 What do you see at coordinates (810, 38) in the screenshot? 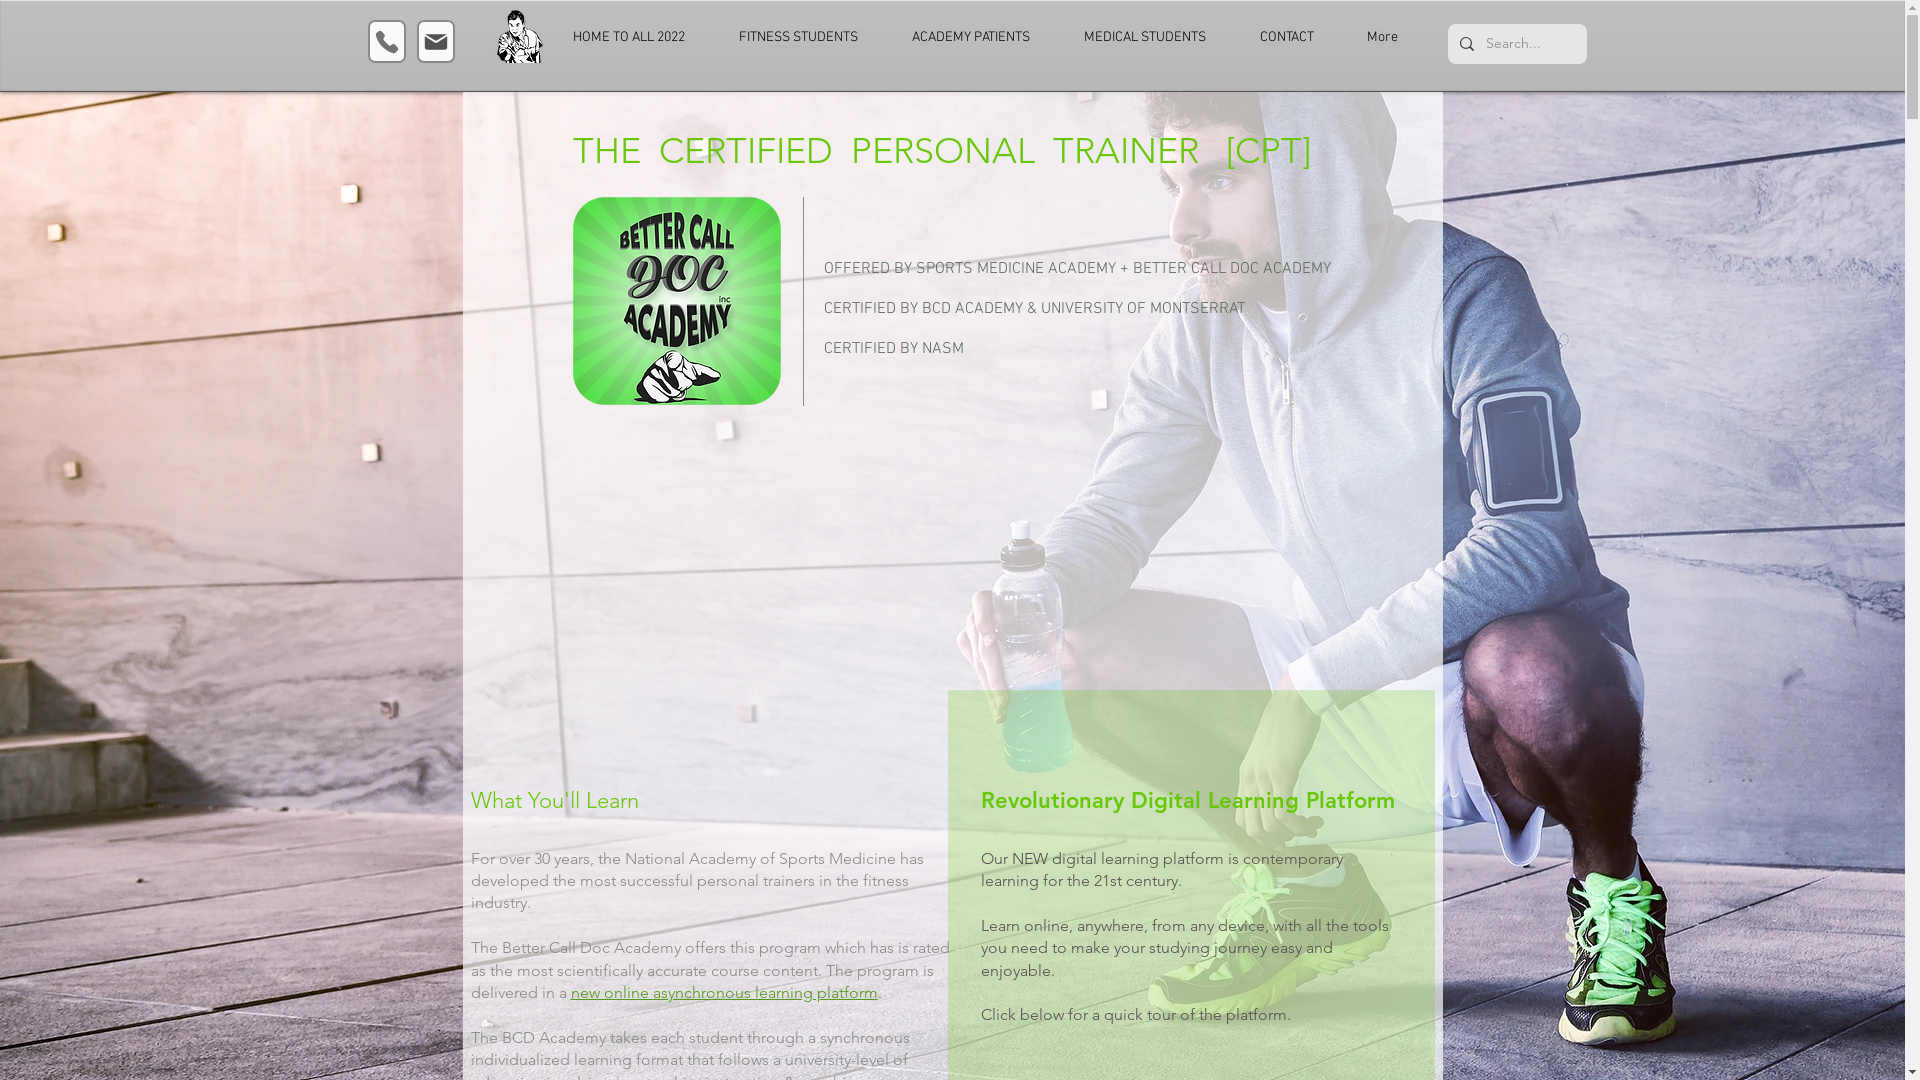
I see `FITNESS STUDENTS` at bounding box center [810, 38].